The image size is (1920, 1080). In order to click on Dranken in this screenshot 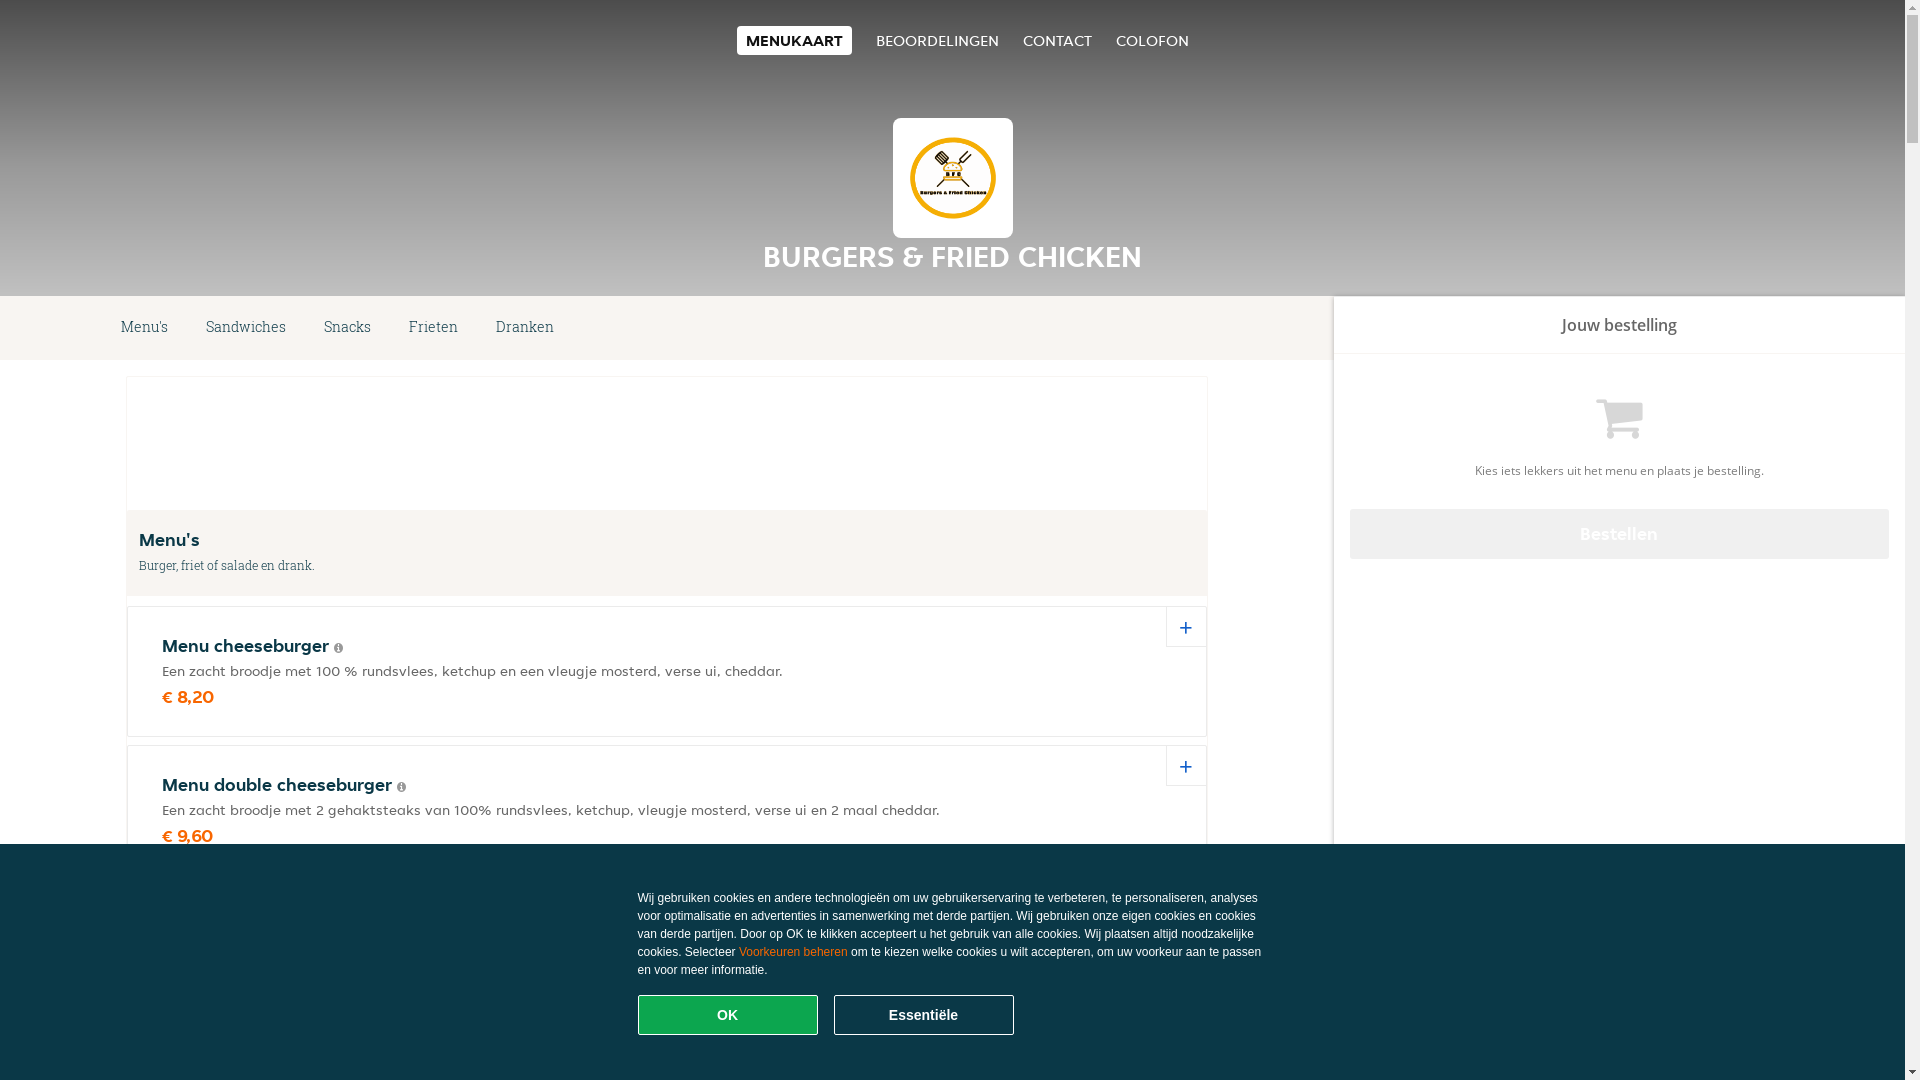, I will do `click(525, 328)`.